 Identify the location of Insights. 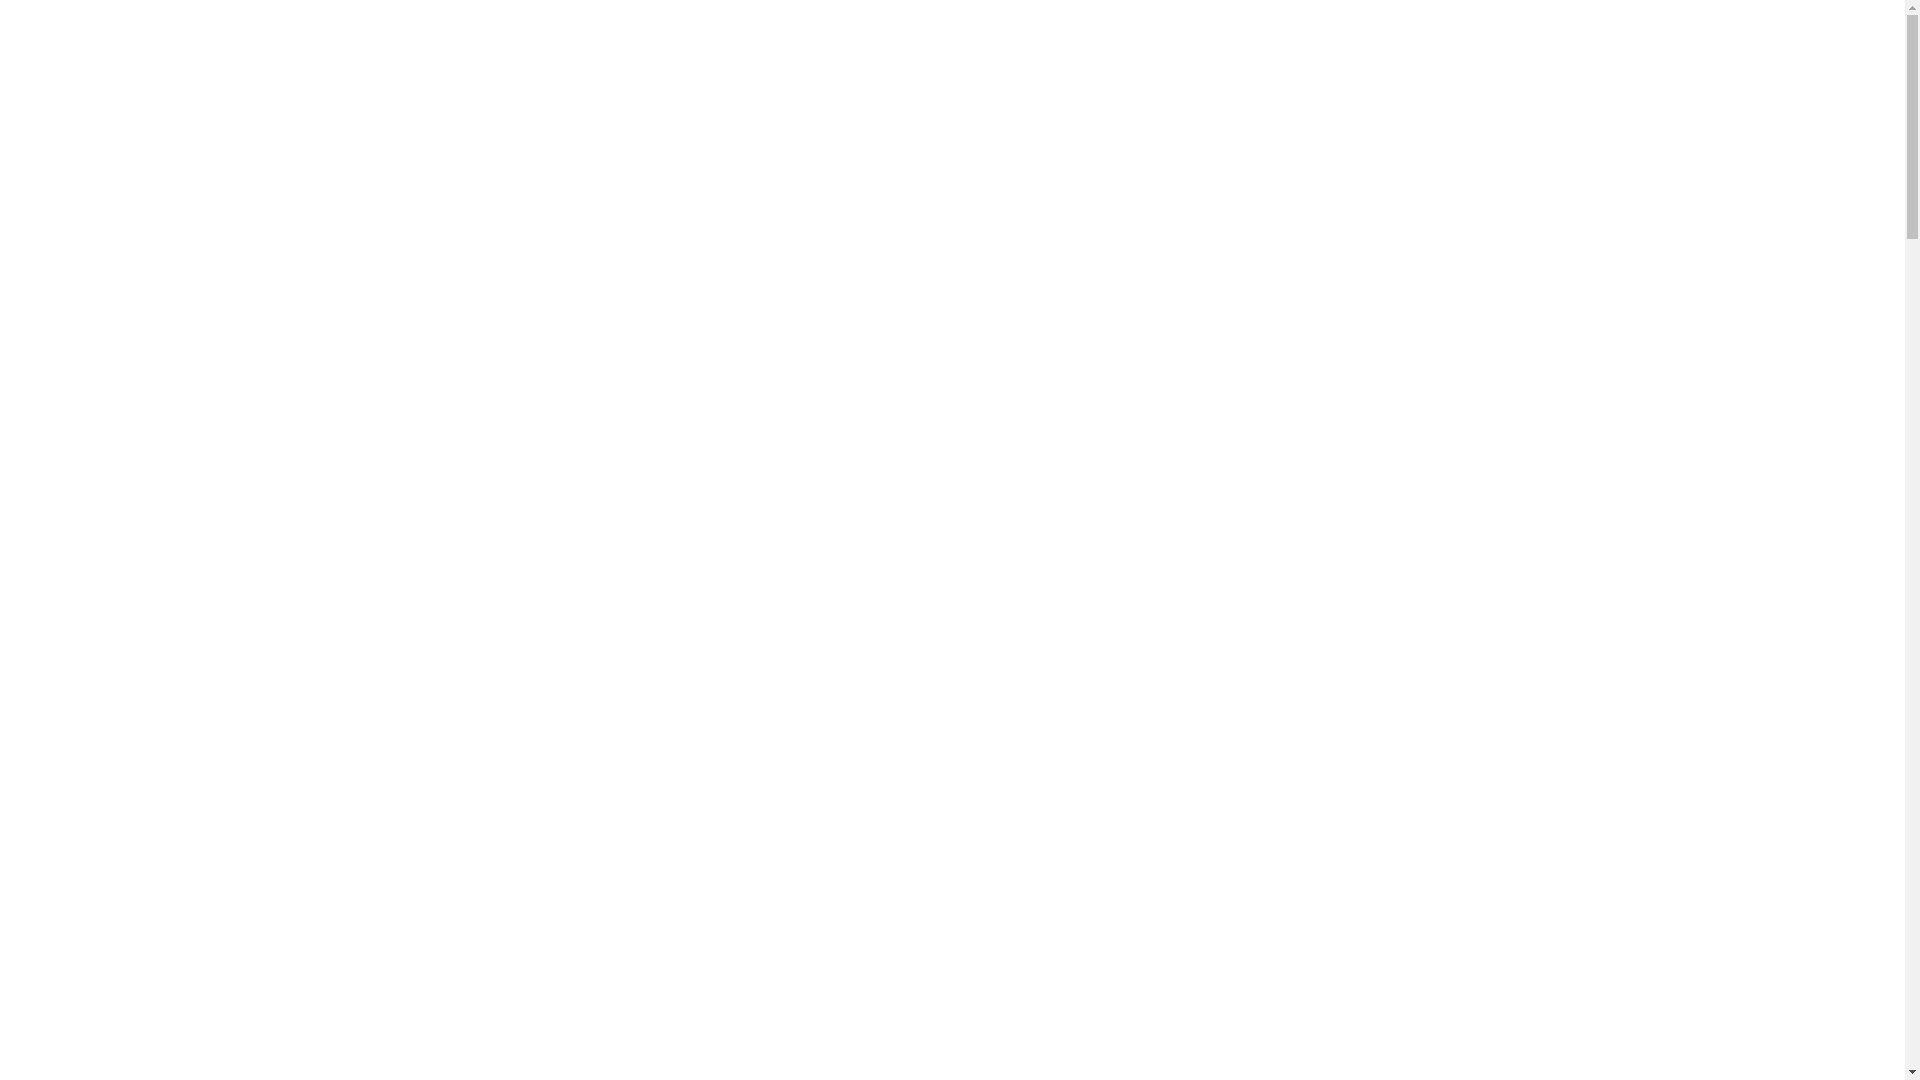
(74, 554).